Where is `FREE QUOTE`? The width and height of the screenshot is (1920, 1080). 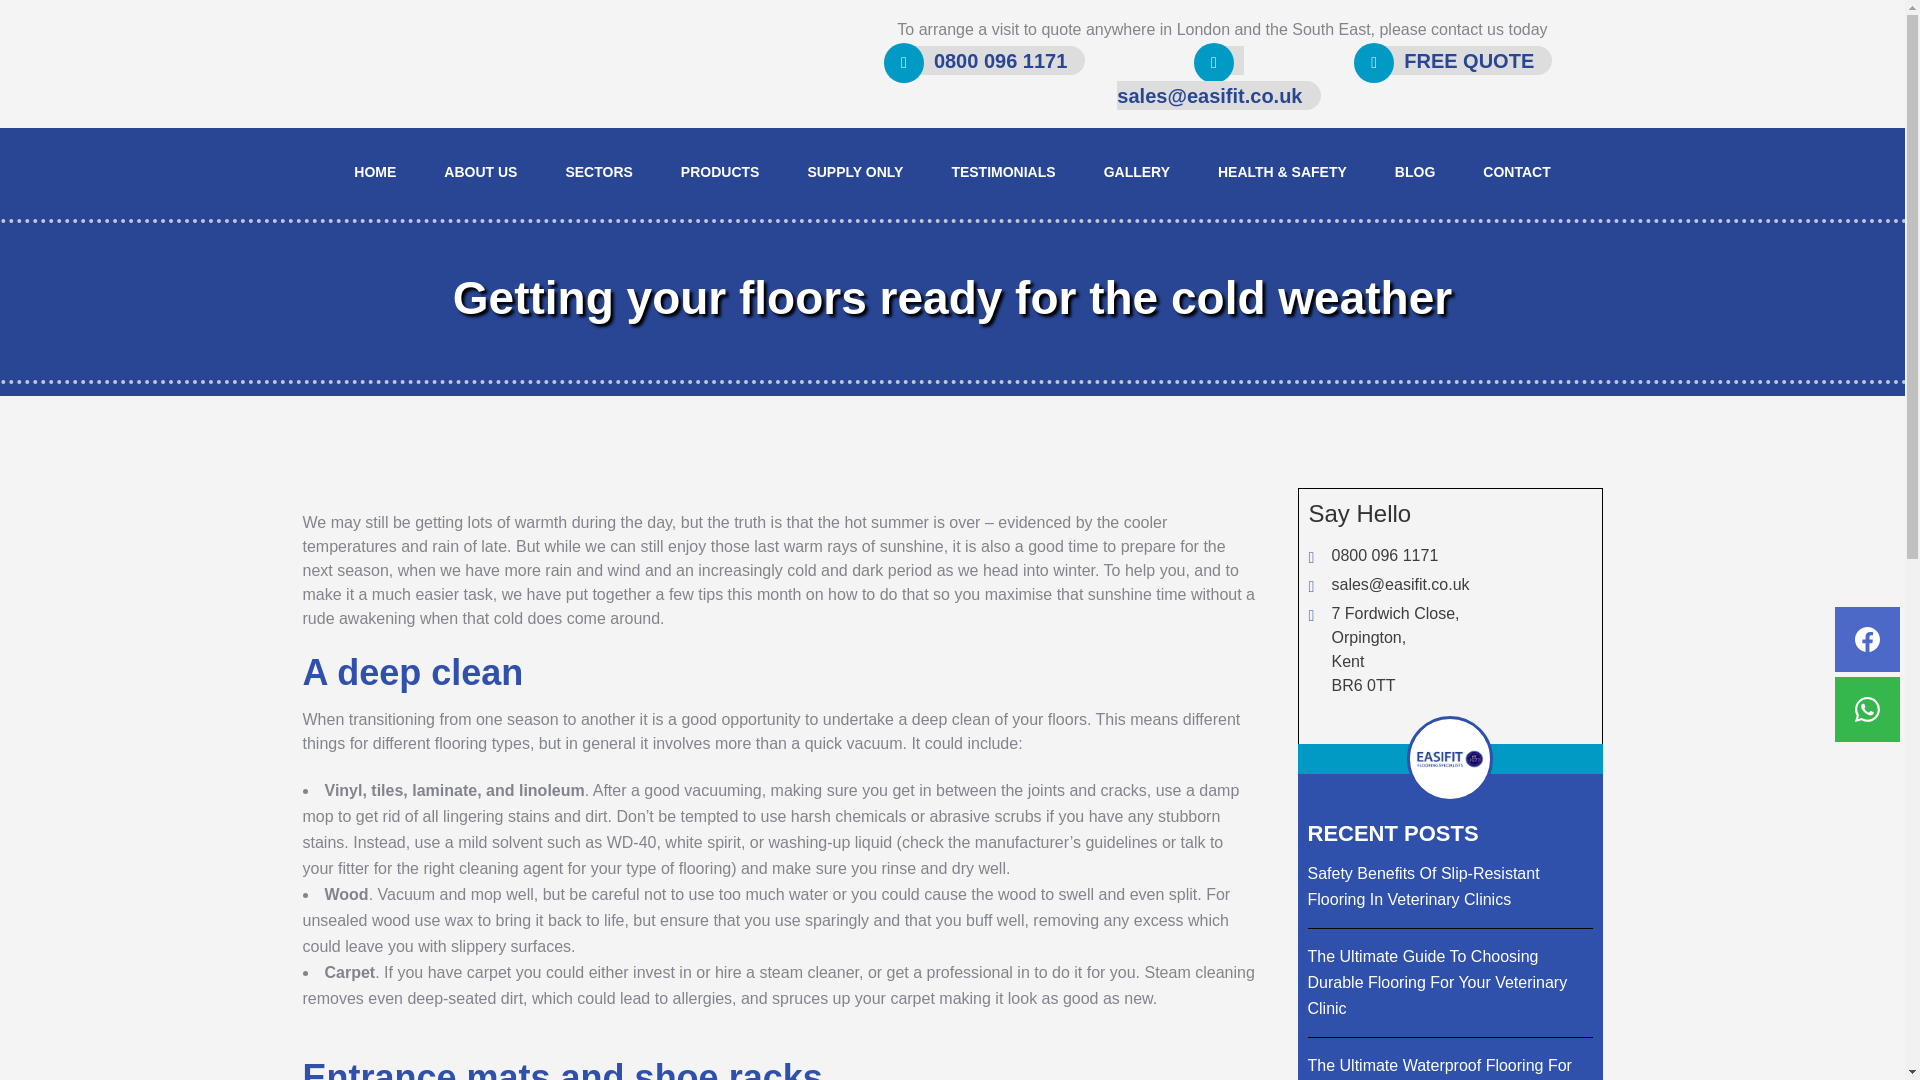 FREE QUOTE is located at coordinates (1452, 60).